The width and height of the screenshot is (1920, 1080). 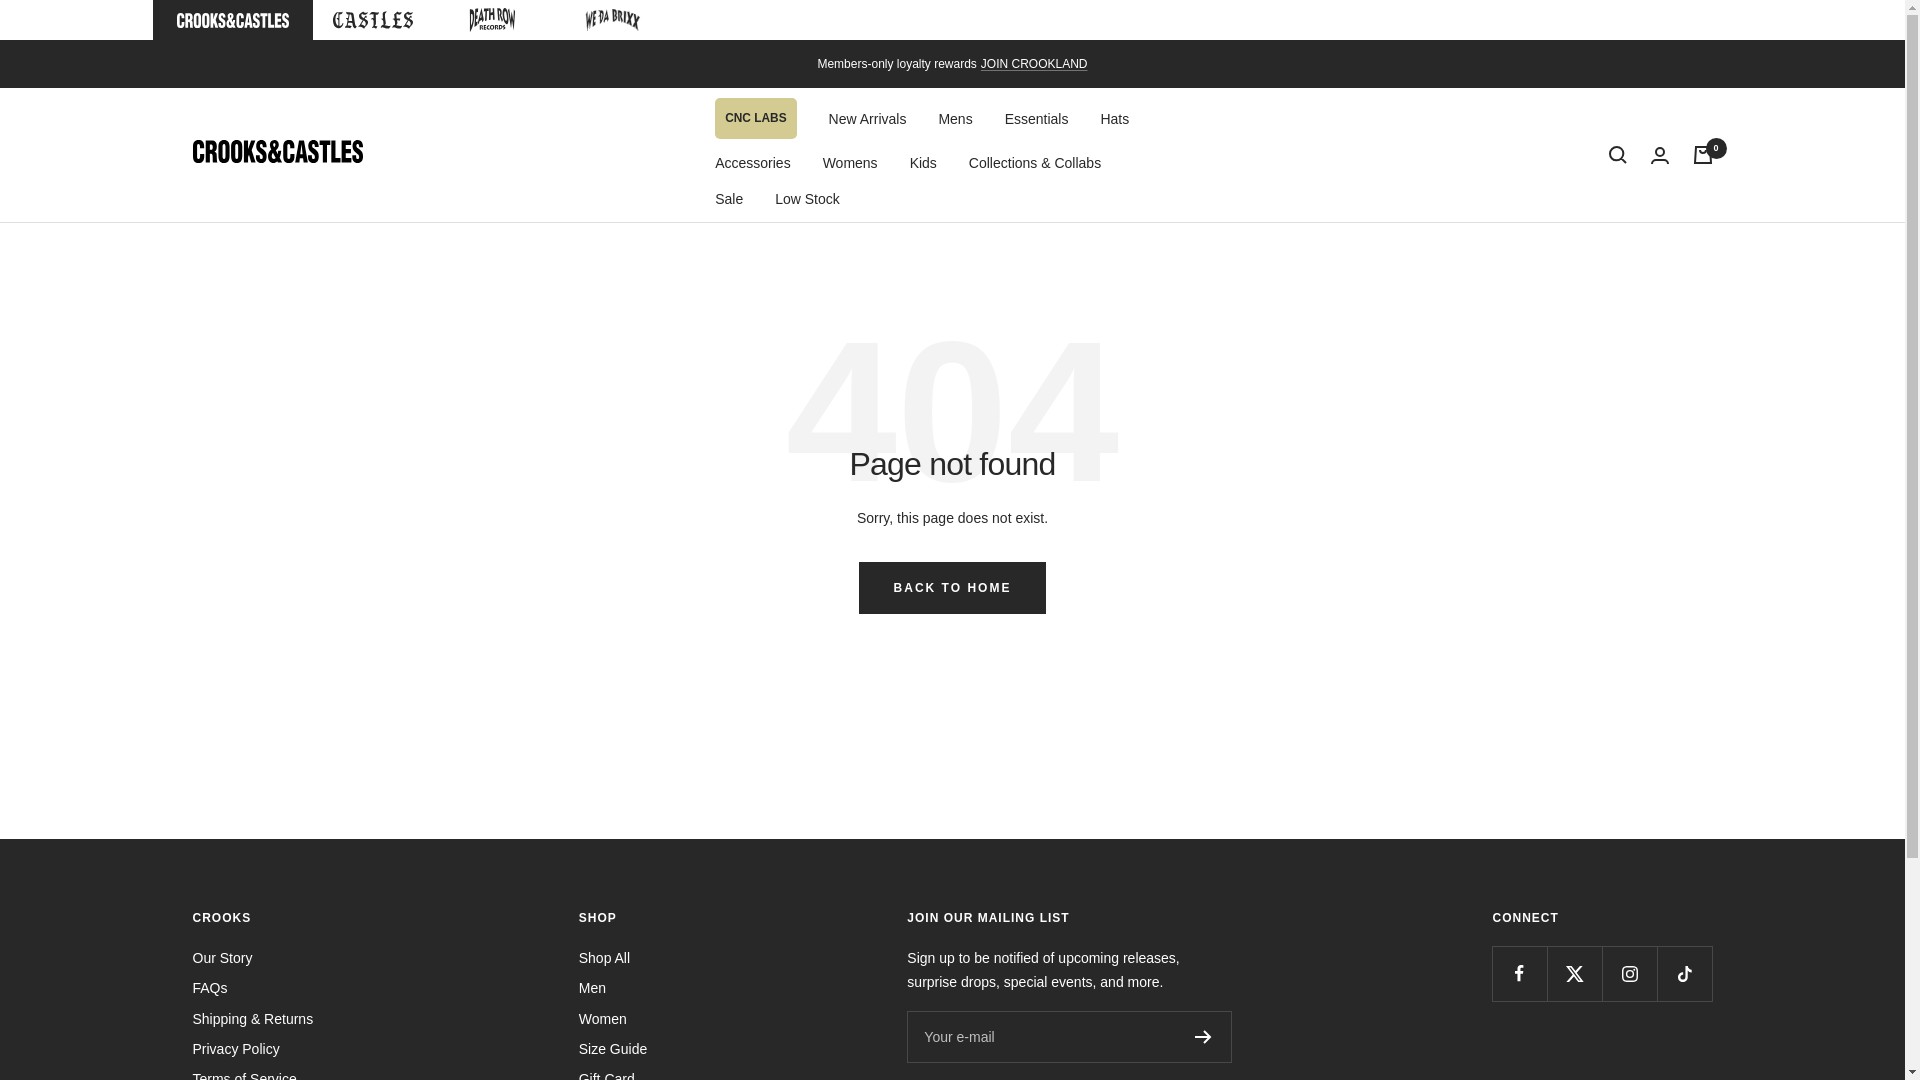 What do you see at coordinates (850, 162) in the screenshot?
I see `Womens` at bounding box center [850, 162].